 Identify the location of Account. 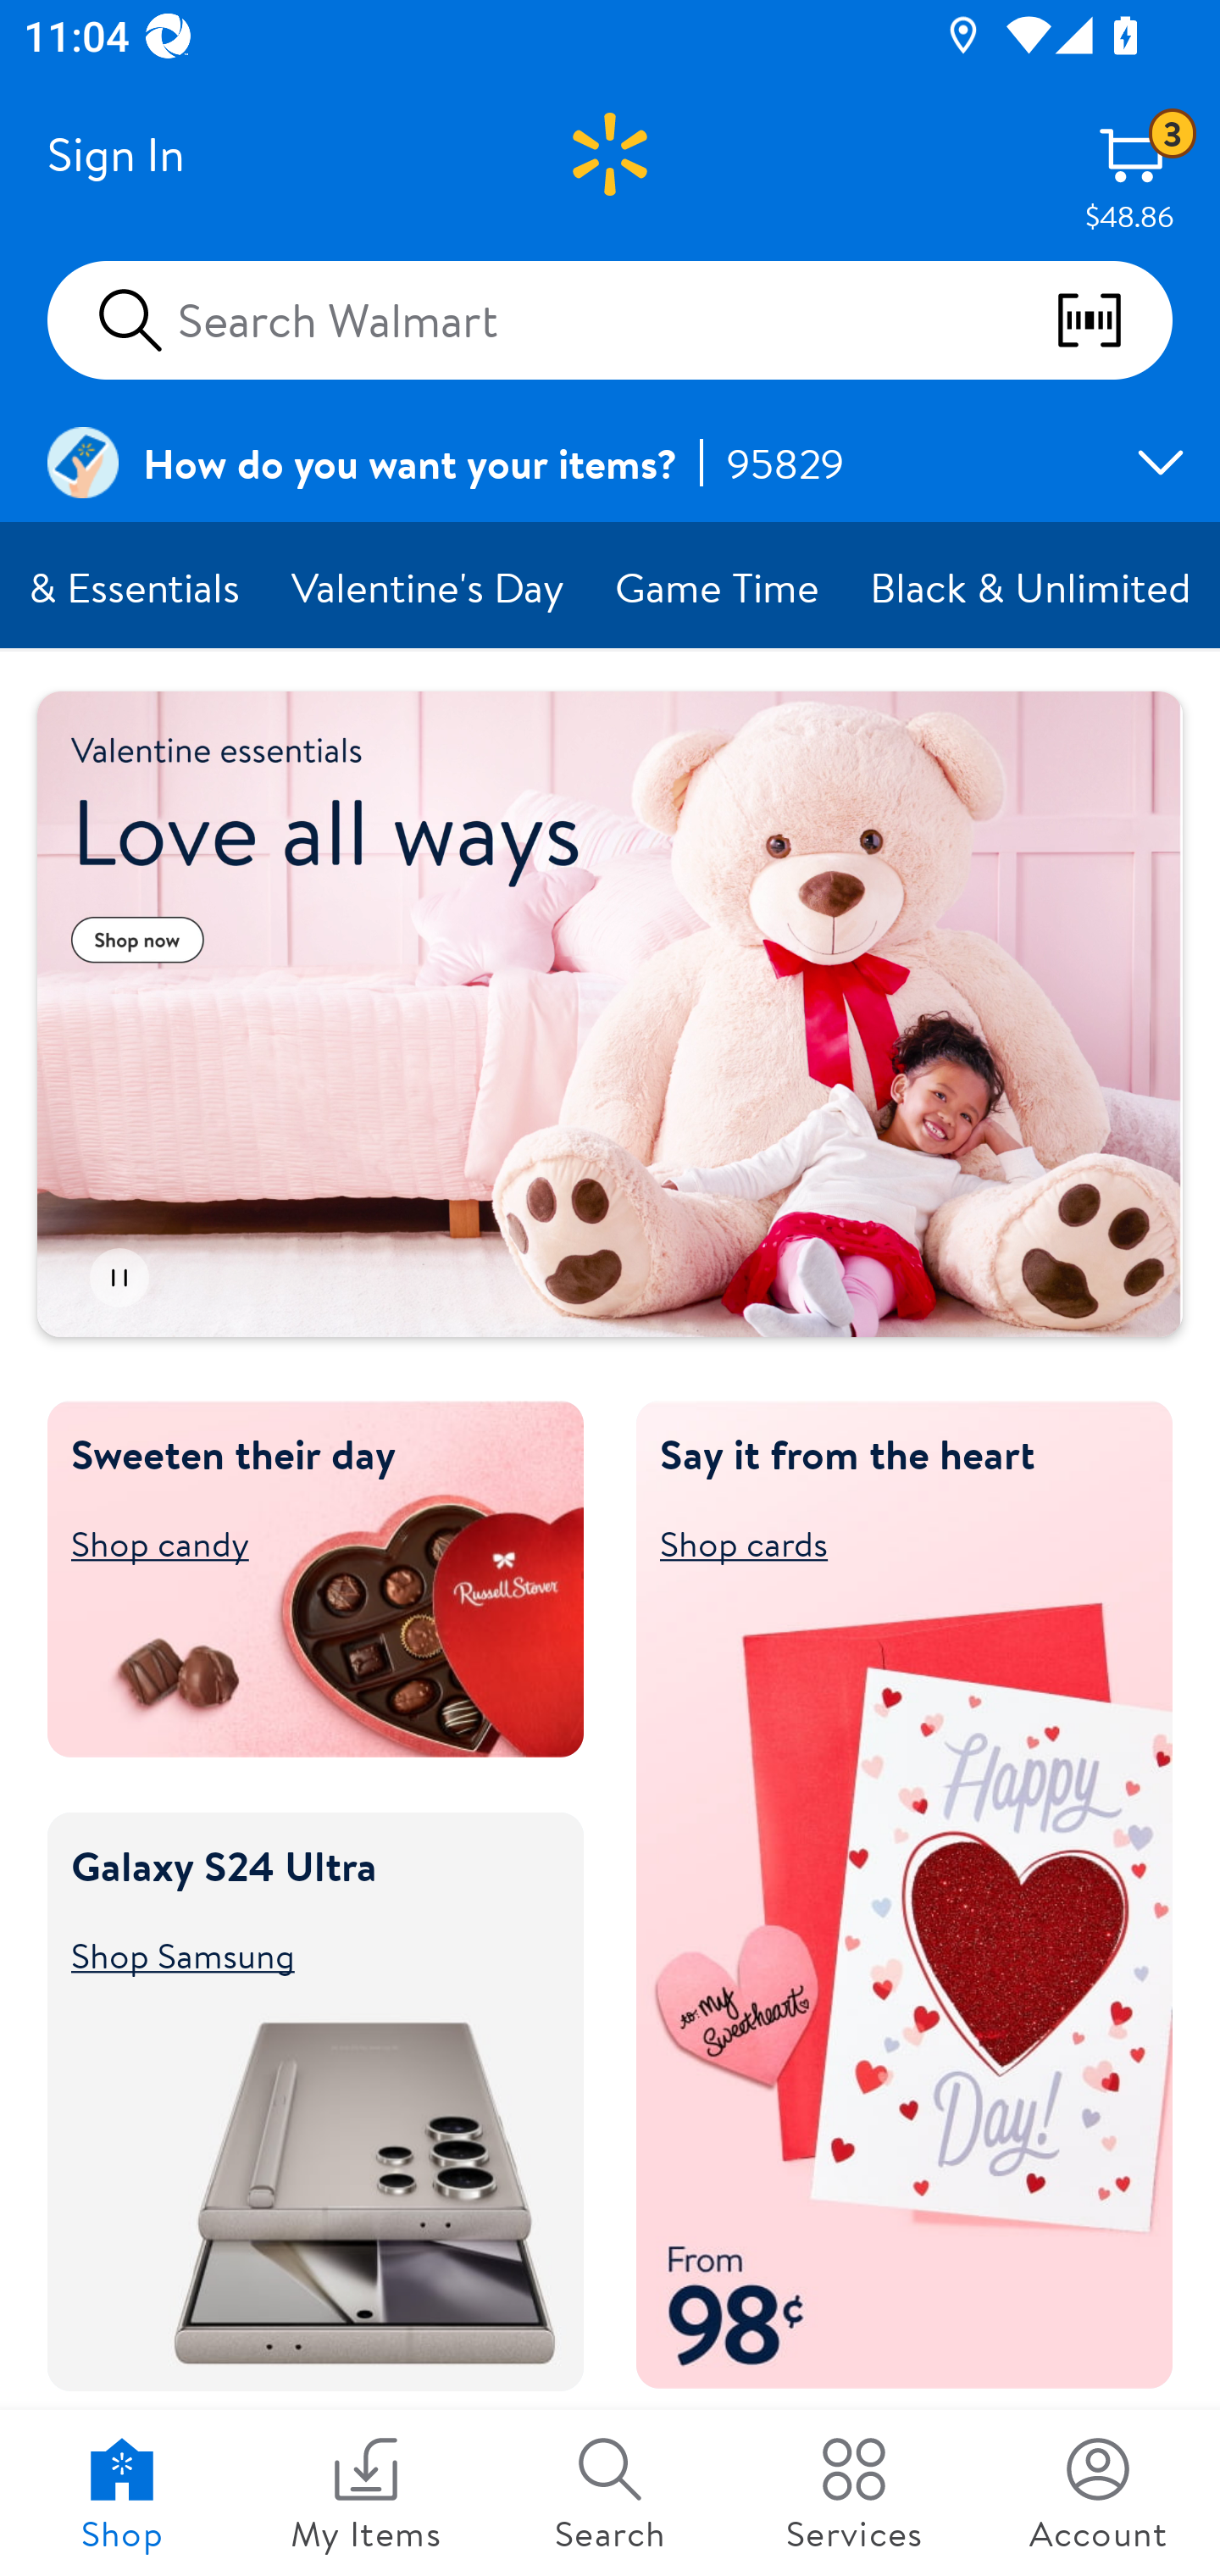
(1098, 2493).